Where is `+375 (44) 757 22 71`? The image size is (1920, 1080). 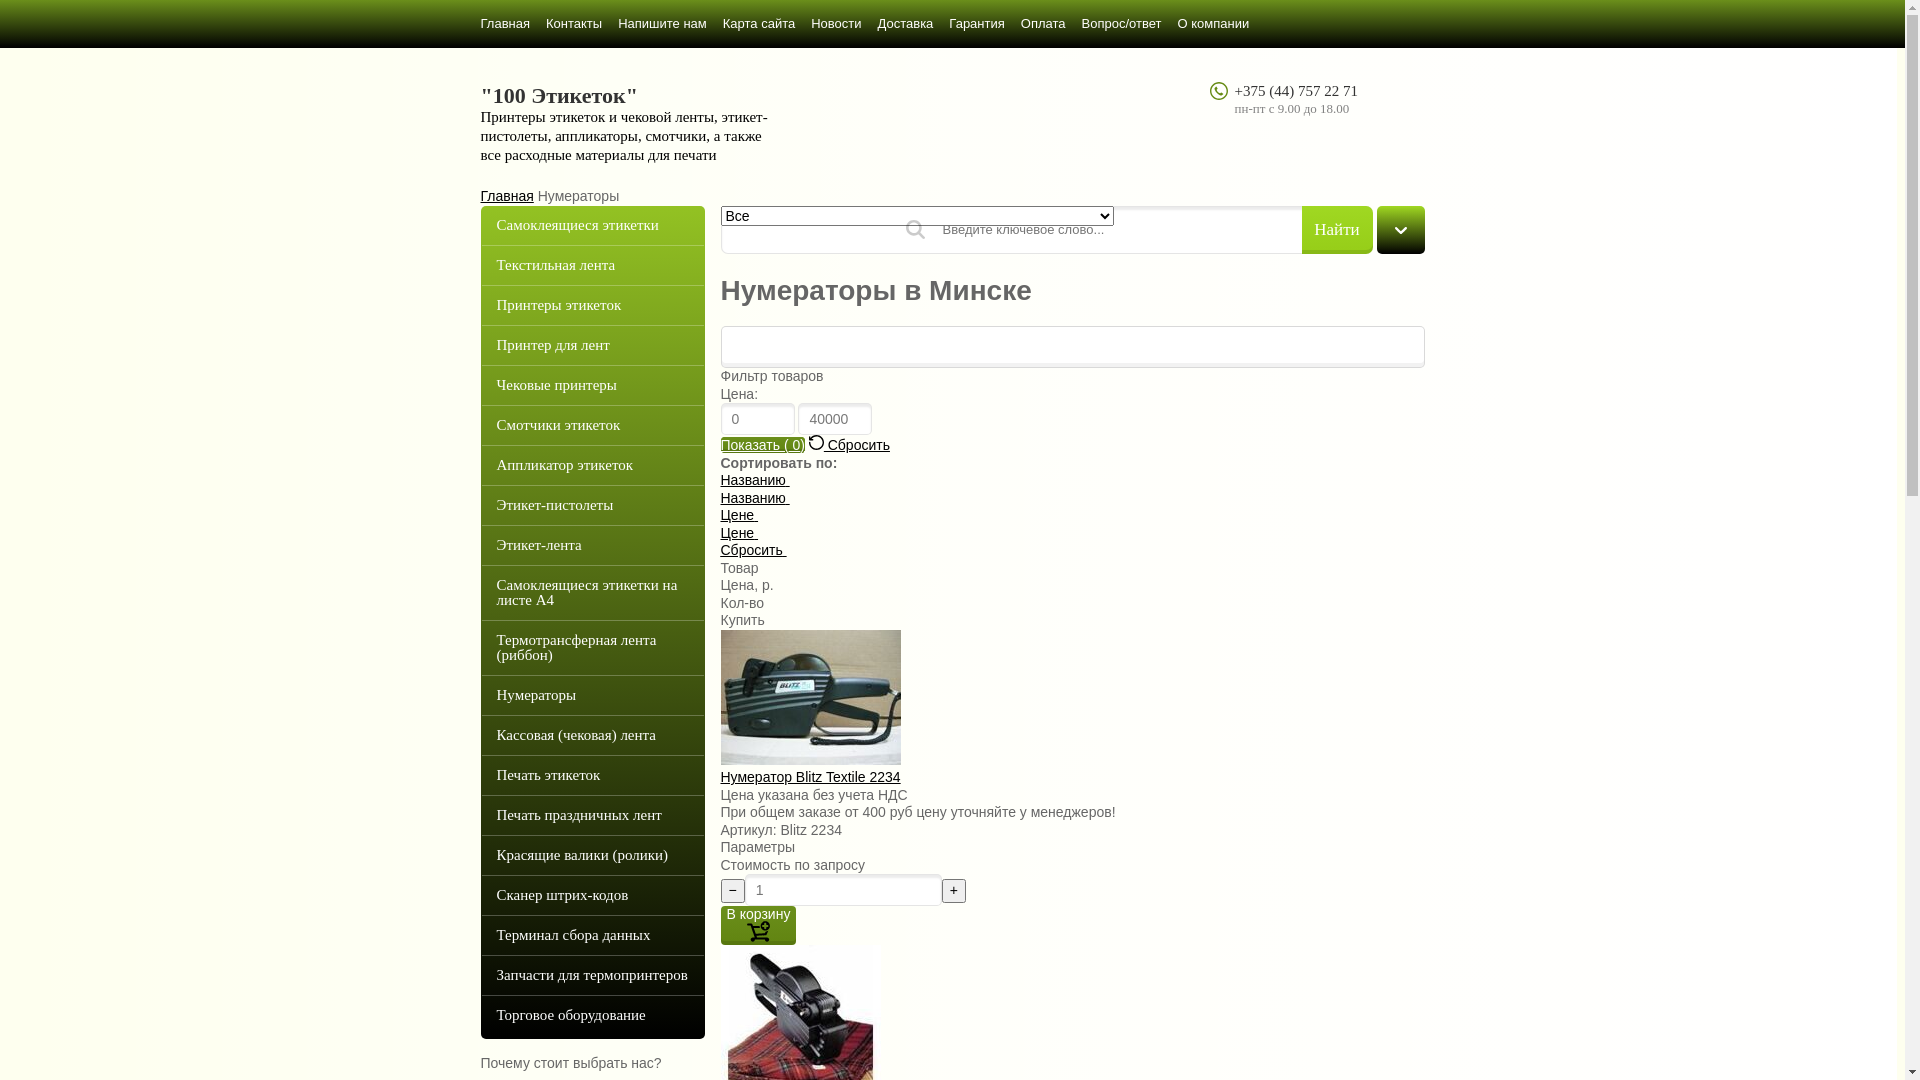 +375 (44) 757 22 71 is located at coordinates (1296, 91).